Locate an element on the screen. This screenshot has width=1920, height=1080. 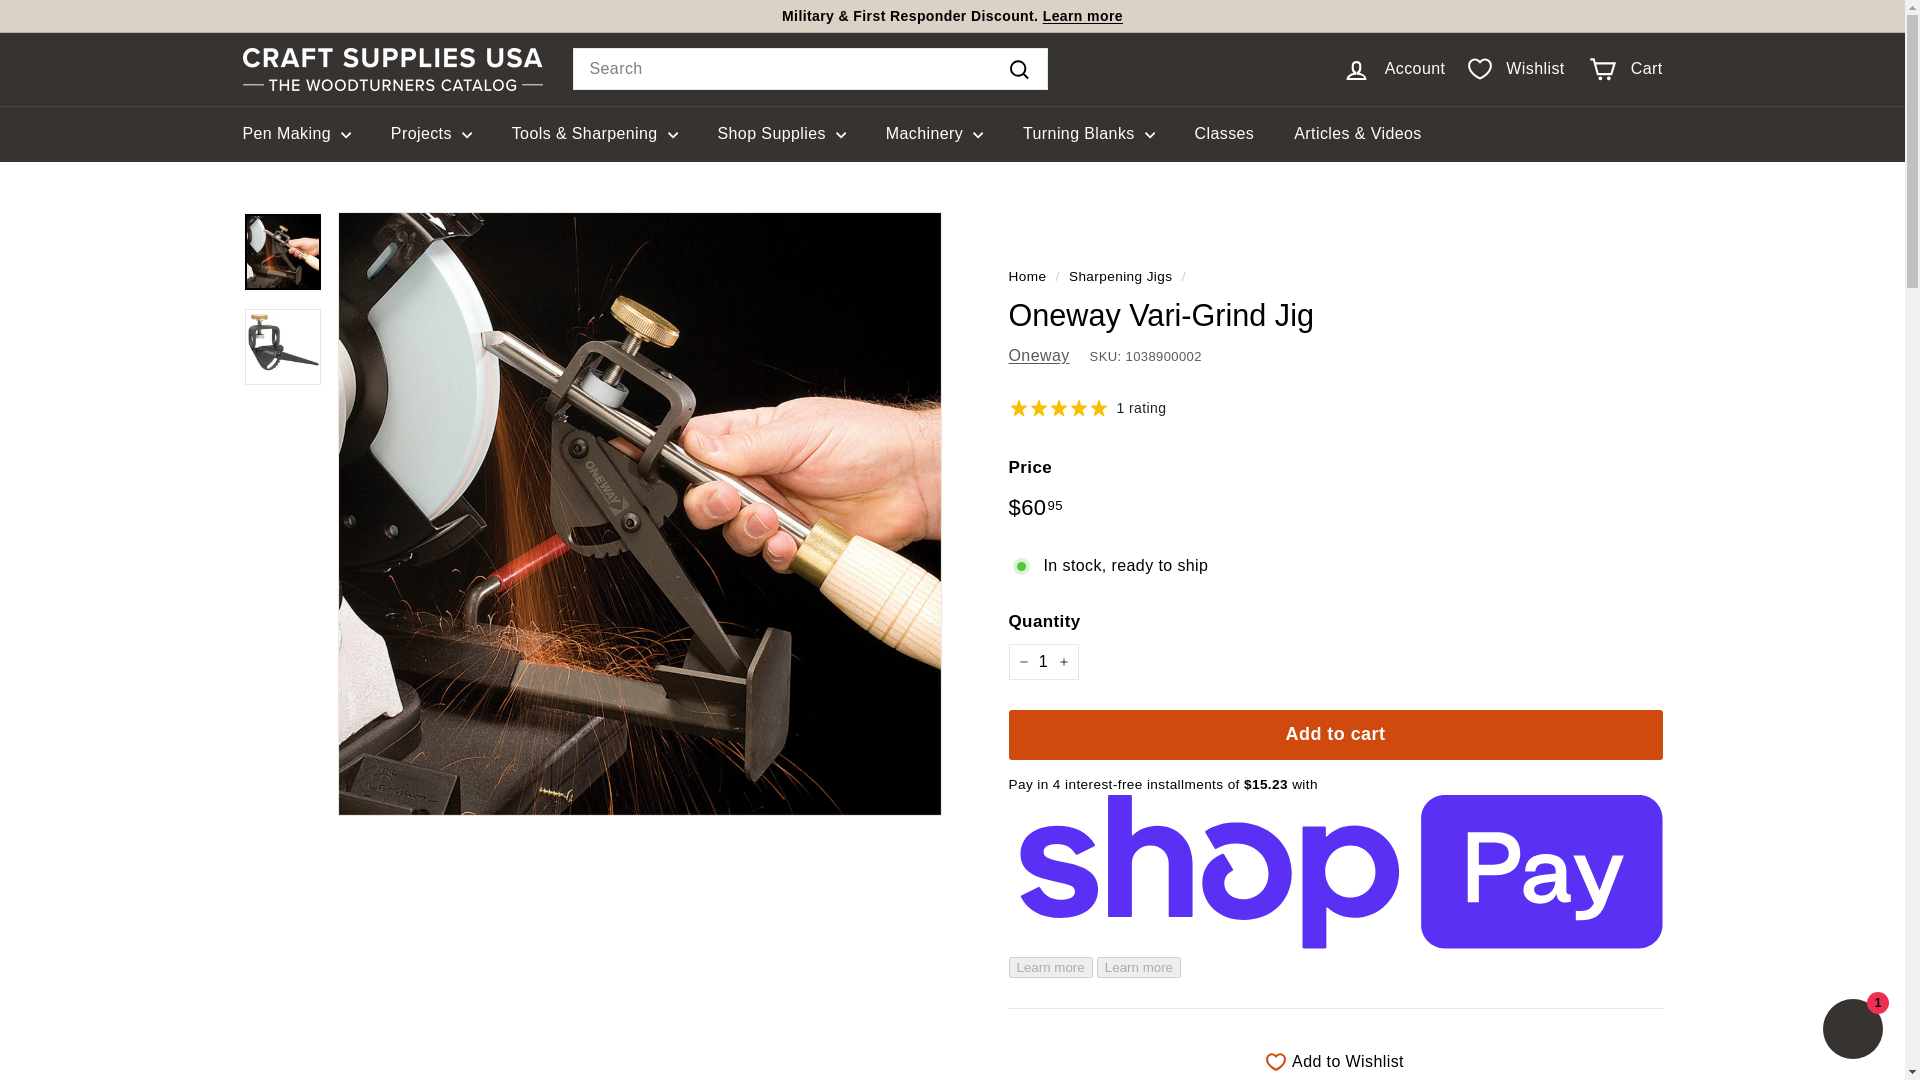
Cart is located at coordinates (1625, 69).